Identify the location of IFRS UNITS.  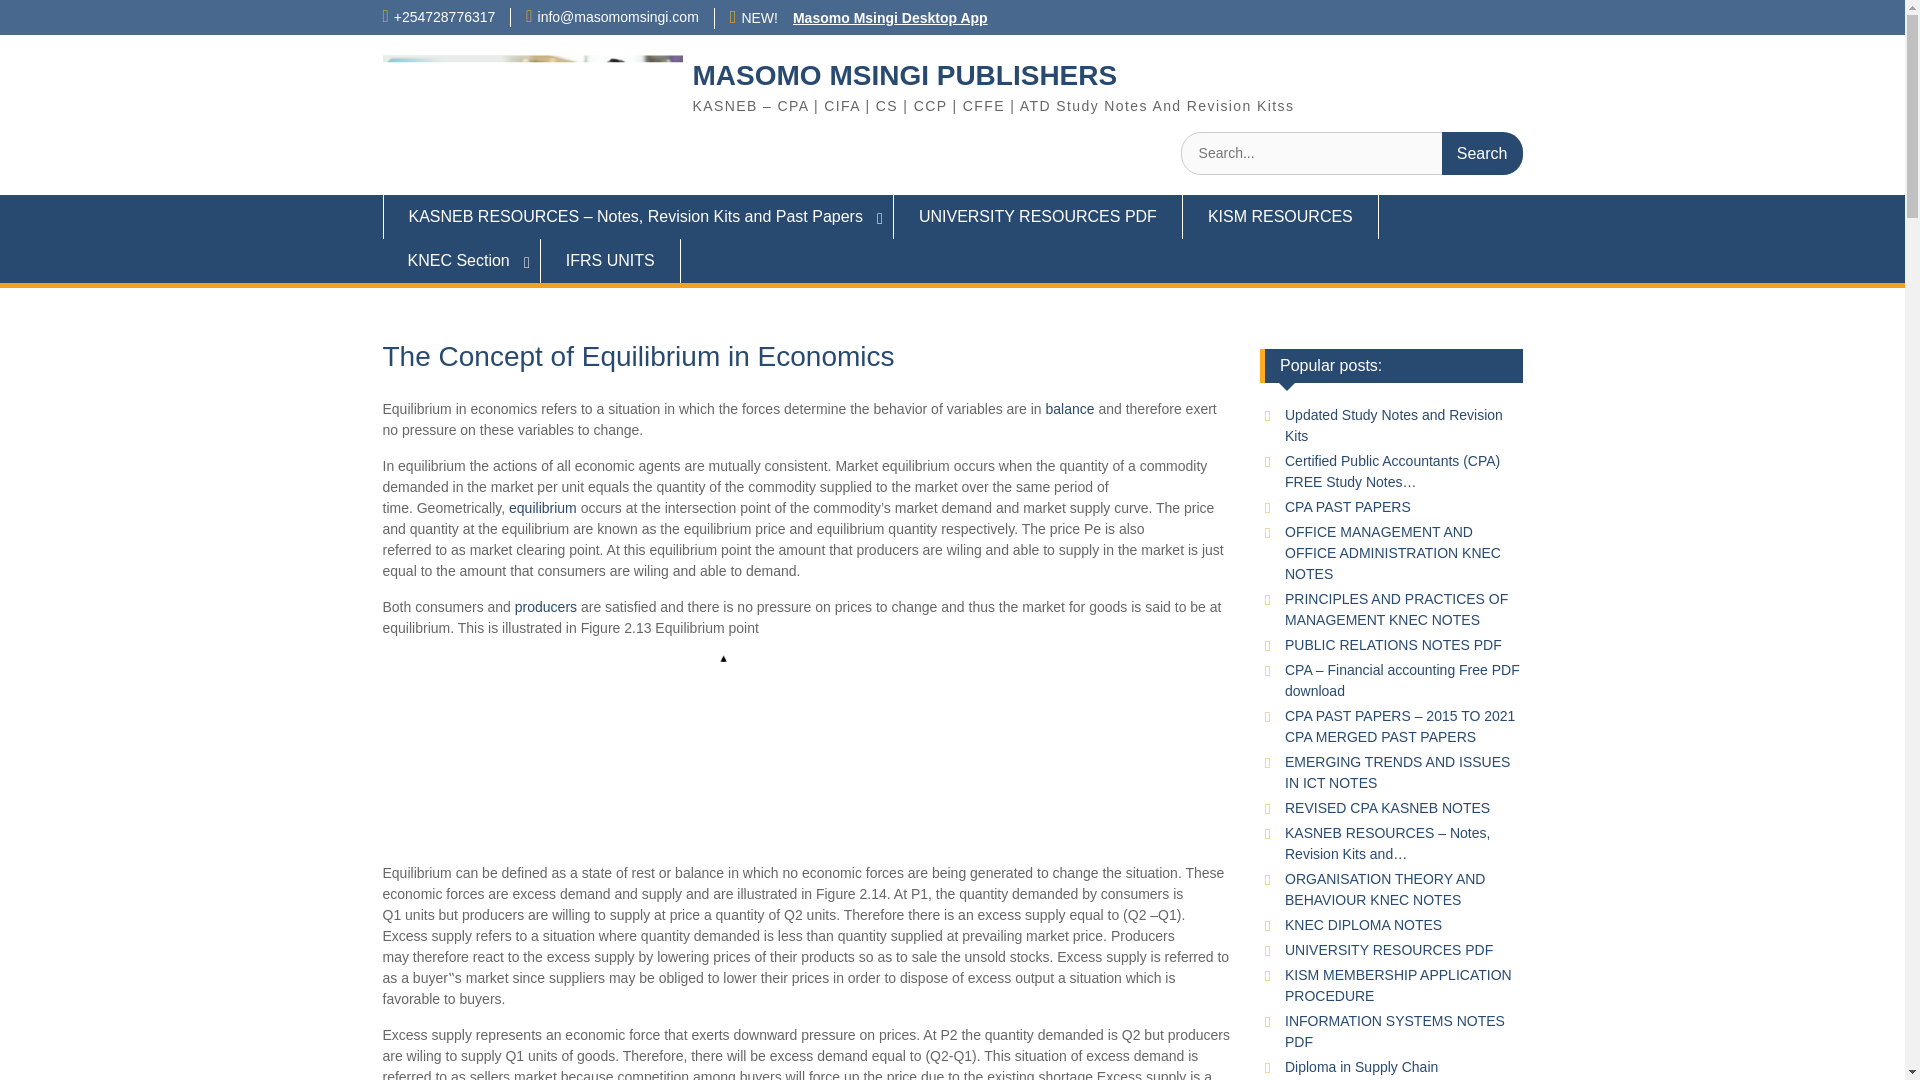
(611, 260).